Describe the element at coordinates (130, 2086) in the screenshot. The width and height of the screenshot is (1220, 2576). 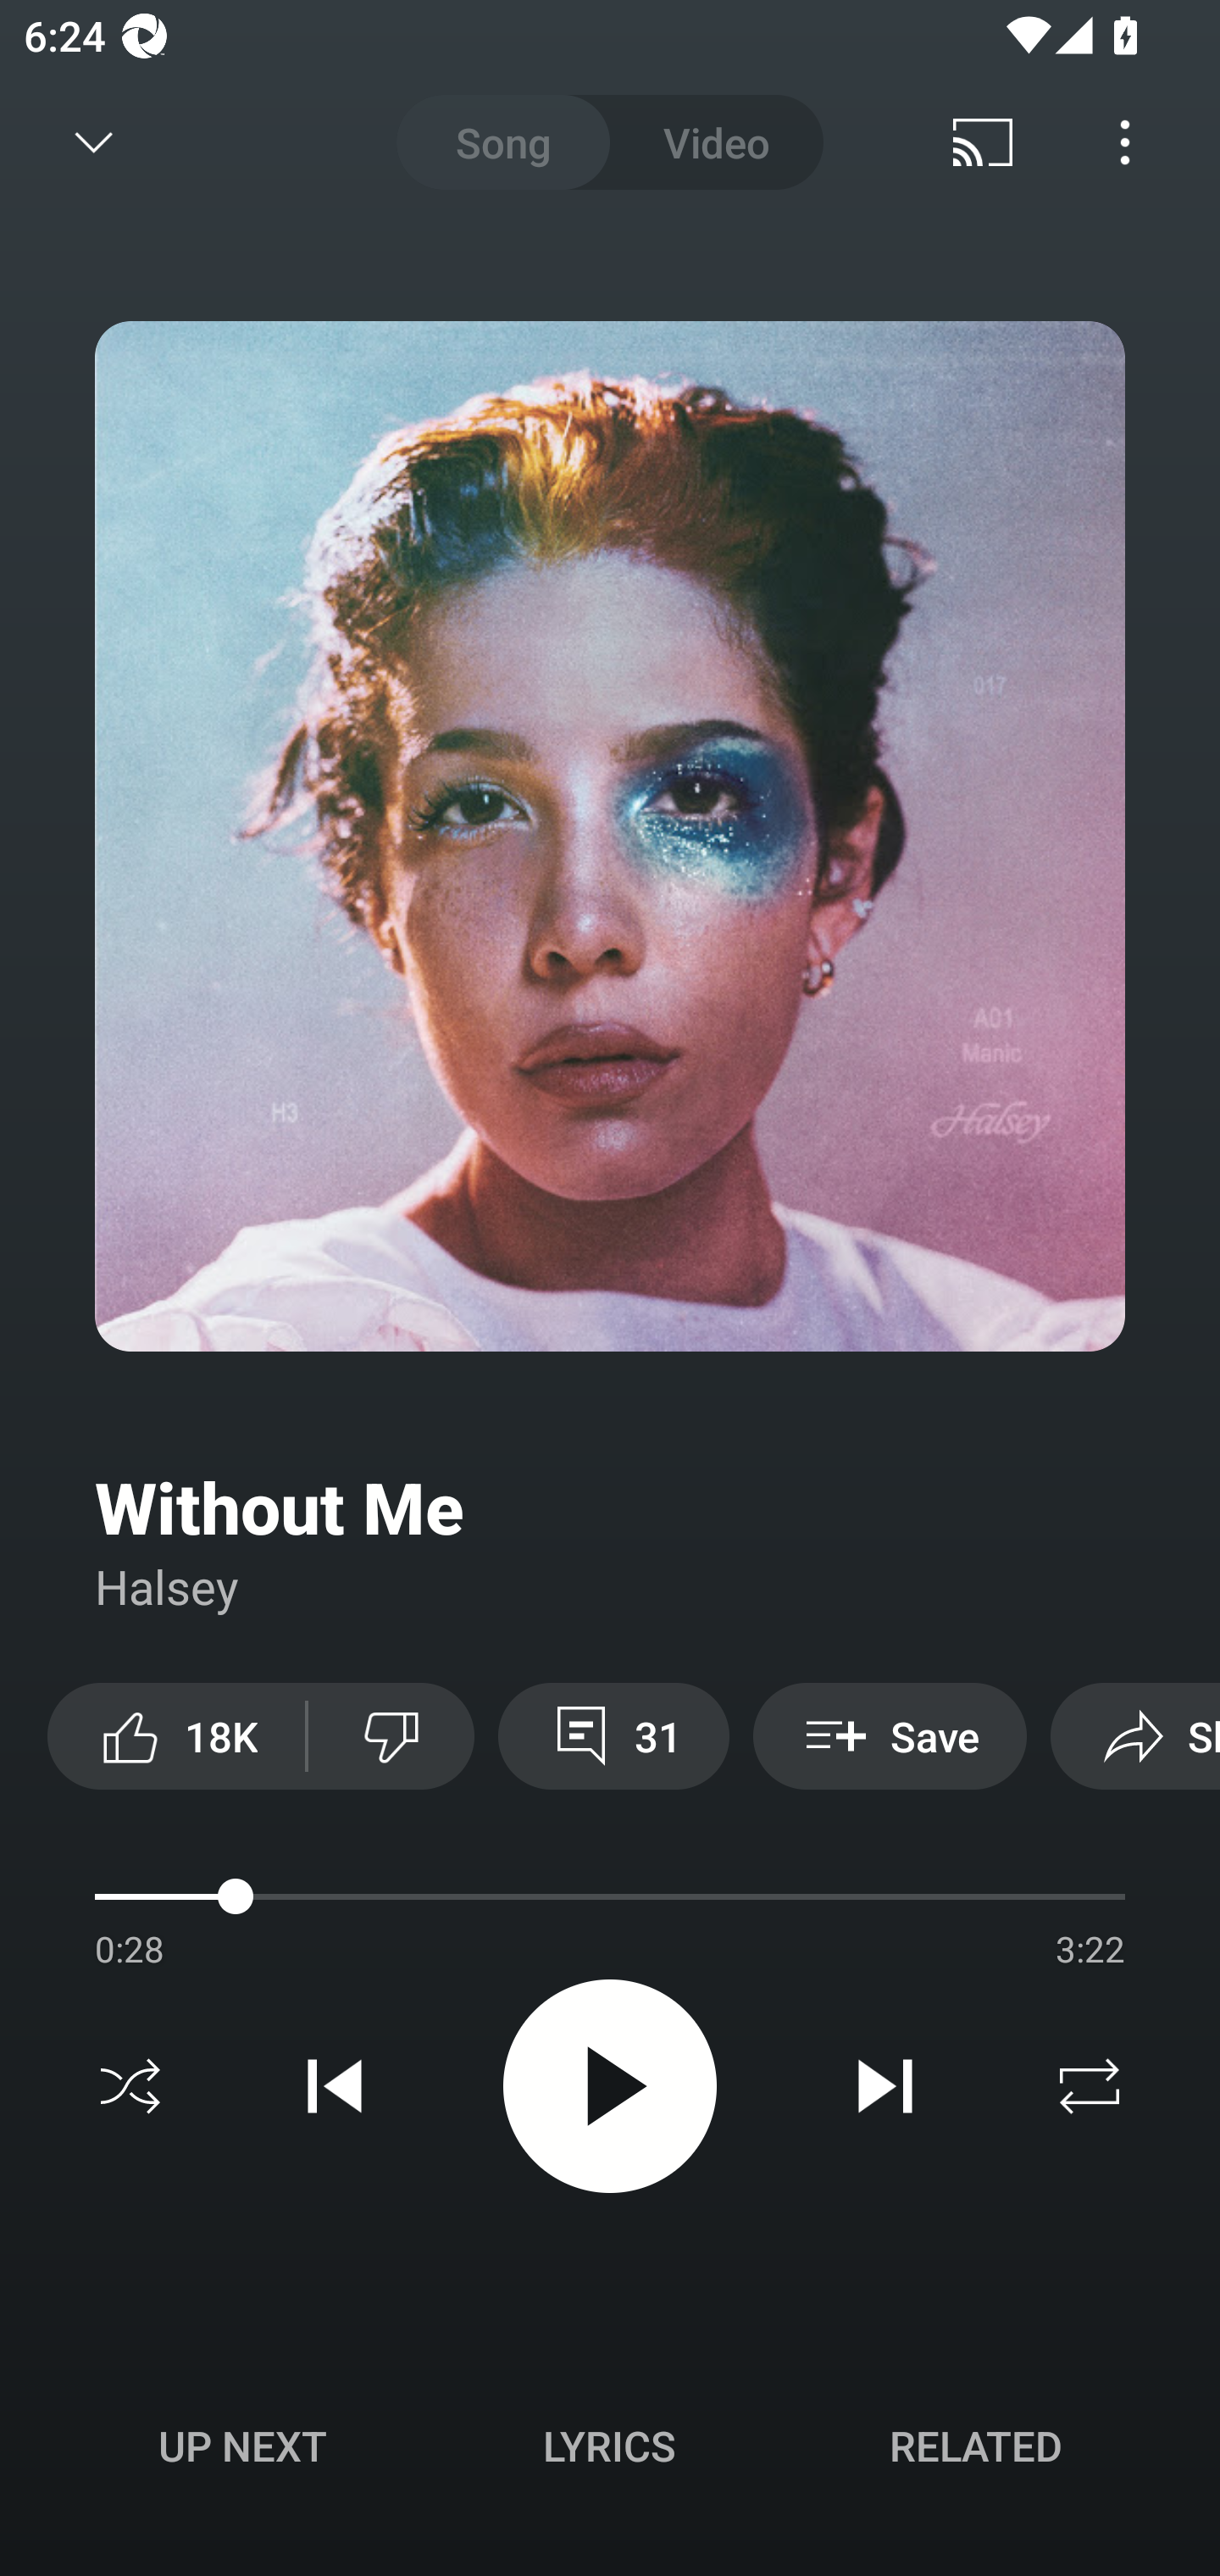
I see `Shuffle off` at that location.